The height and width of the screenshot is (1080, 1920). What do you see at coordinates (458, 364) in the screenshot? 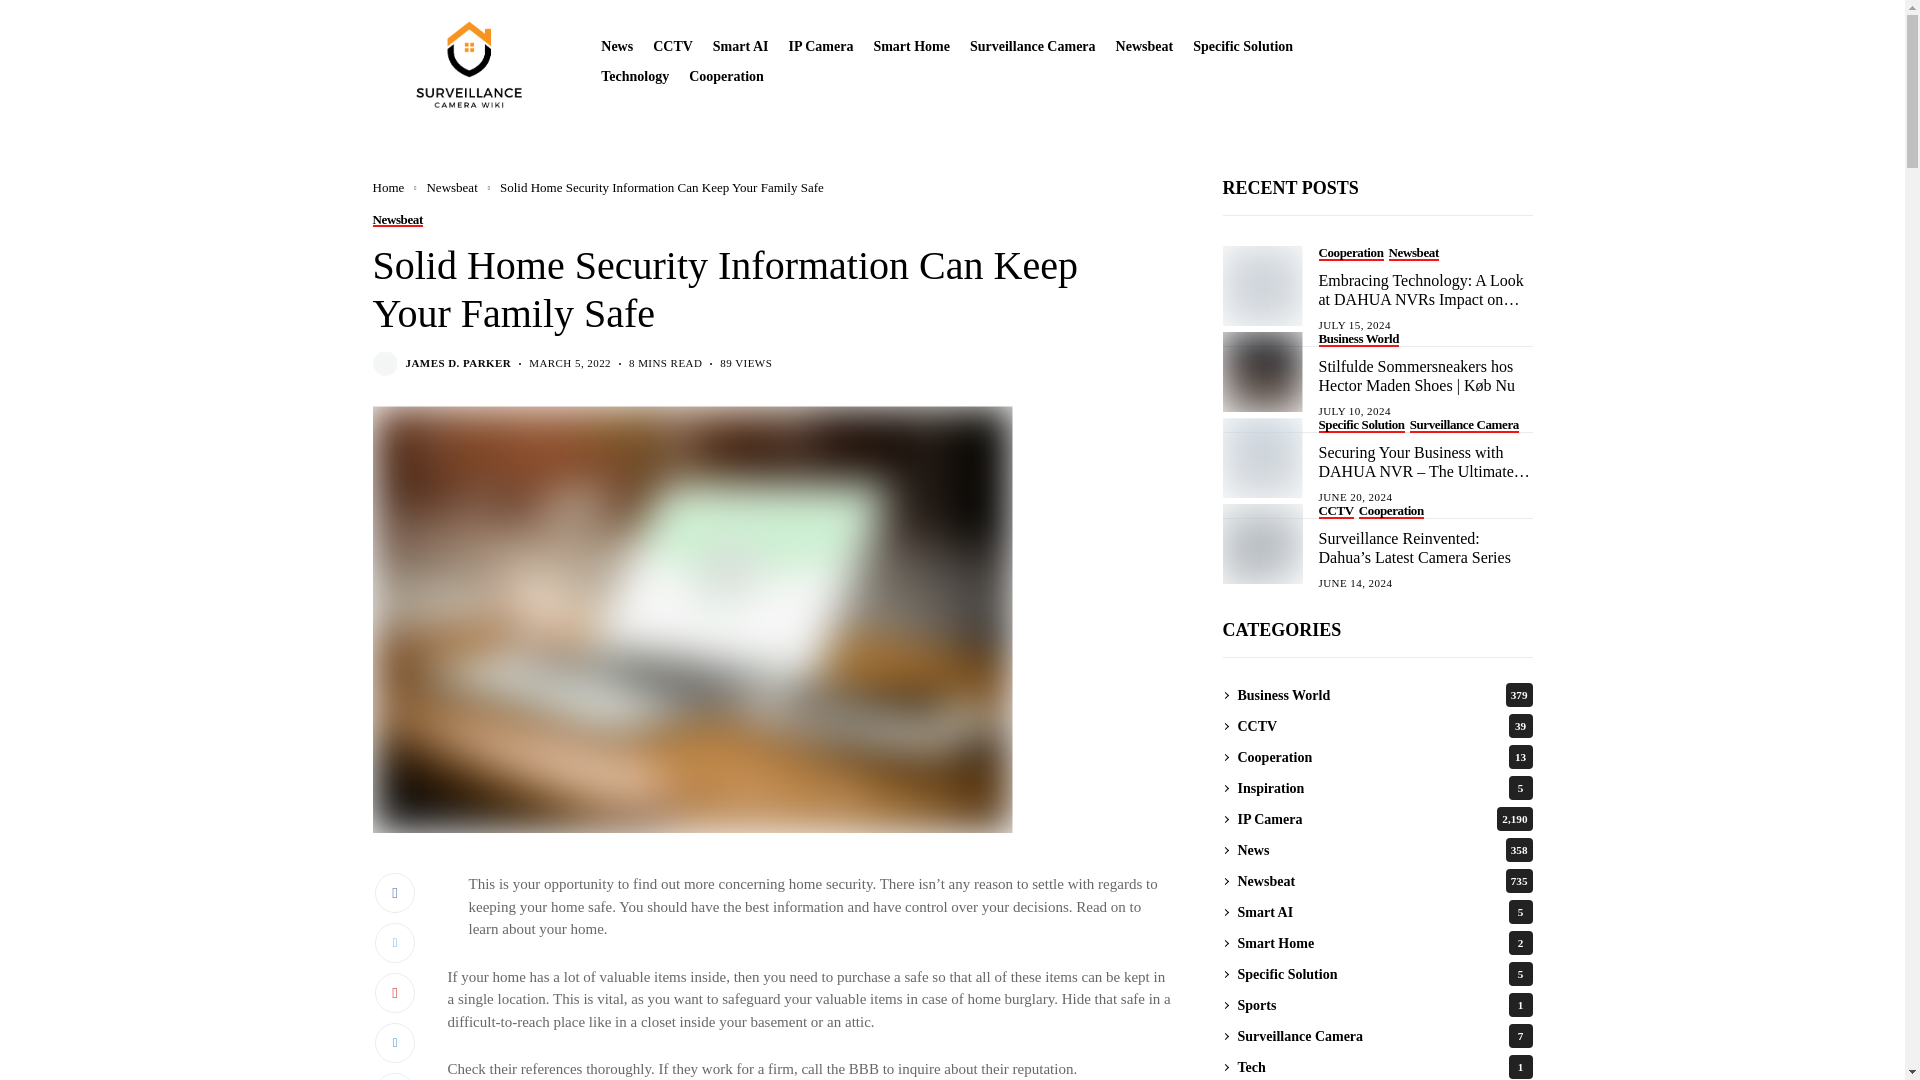
I see `Posts by James D. Parker` at bounding box center [458, 364].